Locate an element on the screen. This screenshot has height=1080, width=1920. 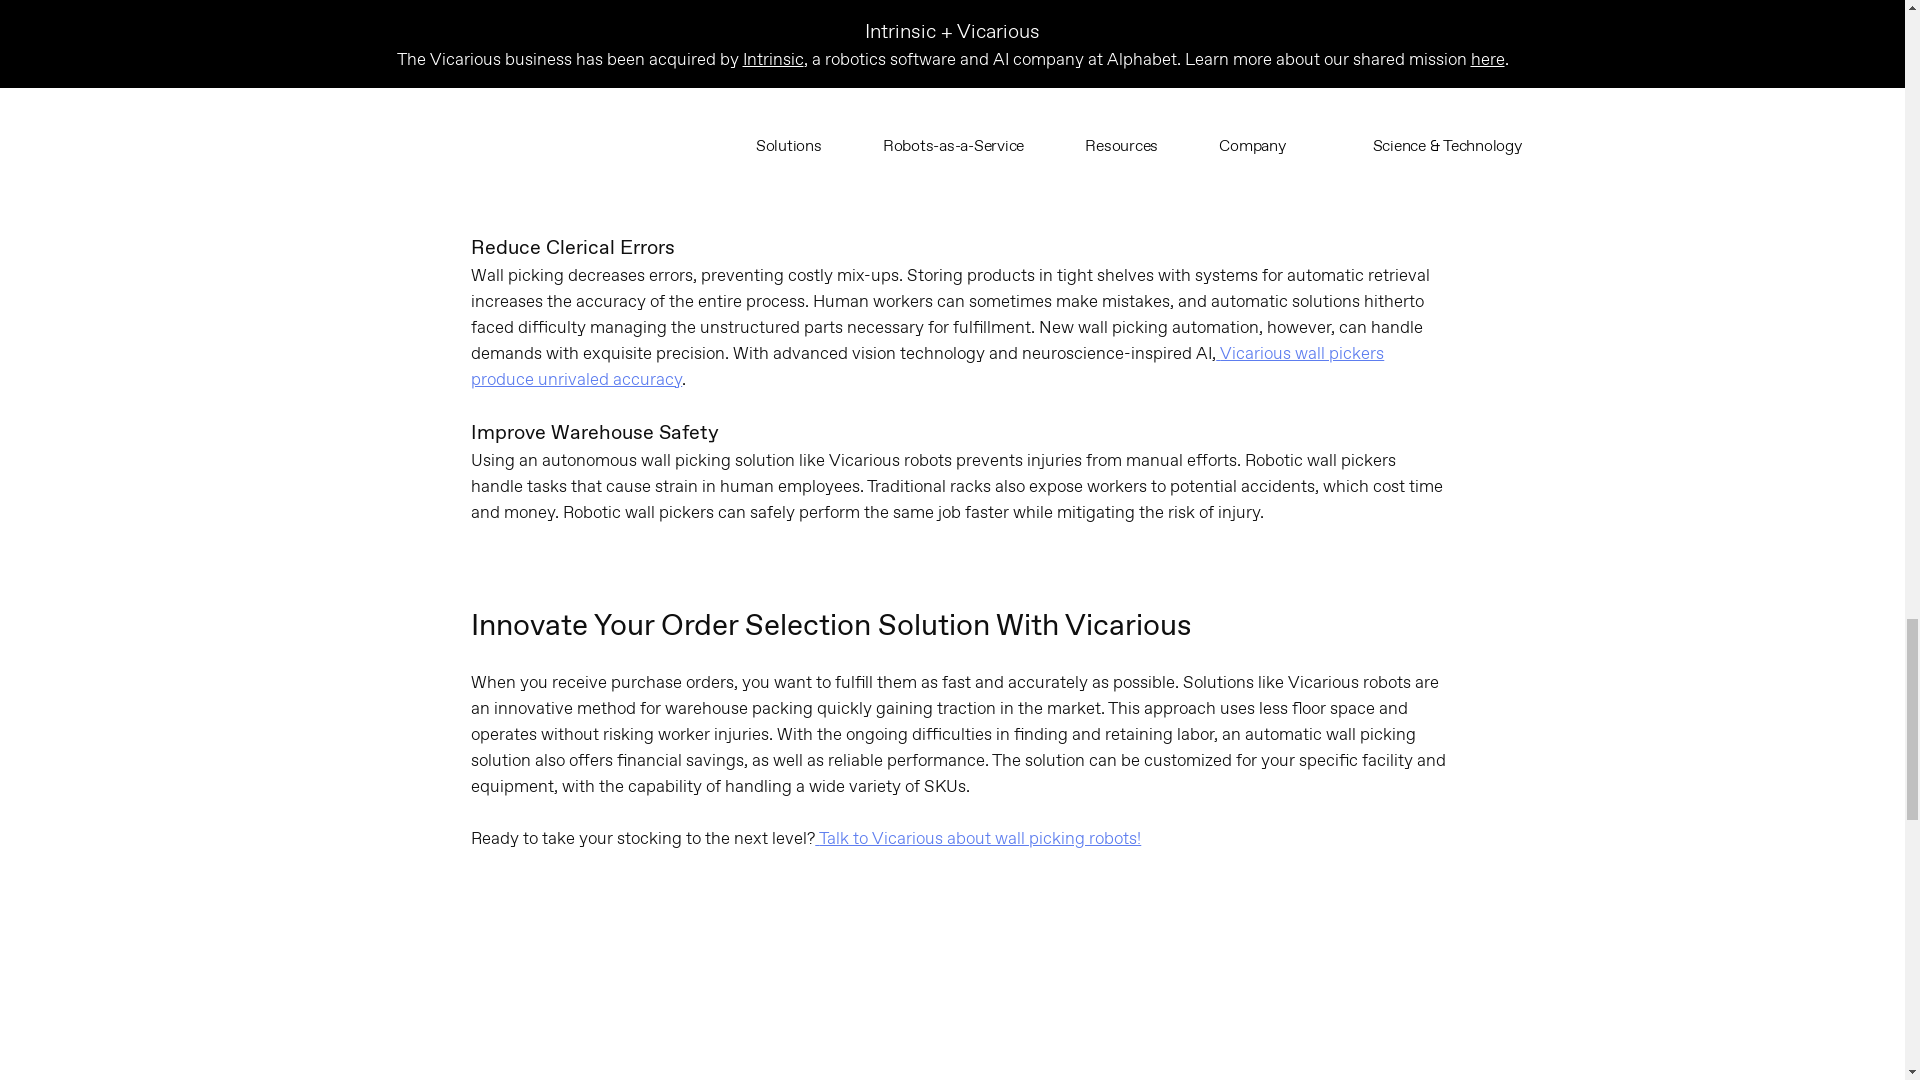
Vicarious wall pickers produce unrivaled accuracy is located at coordinates (927, 366).